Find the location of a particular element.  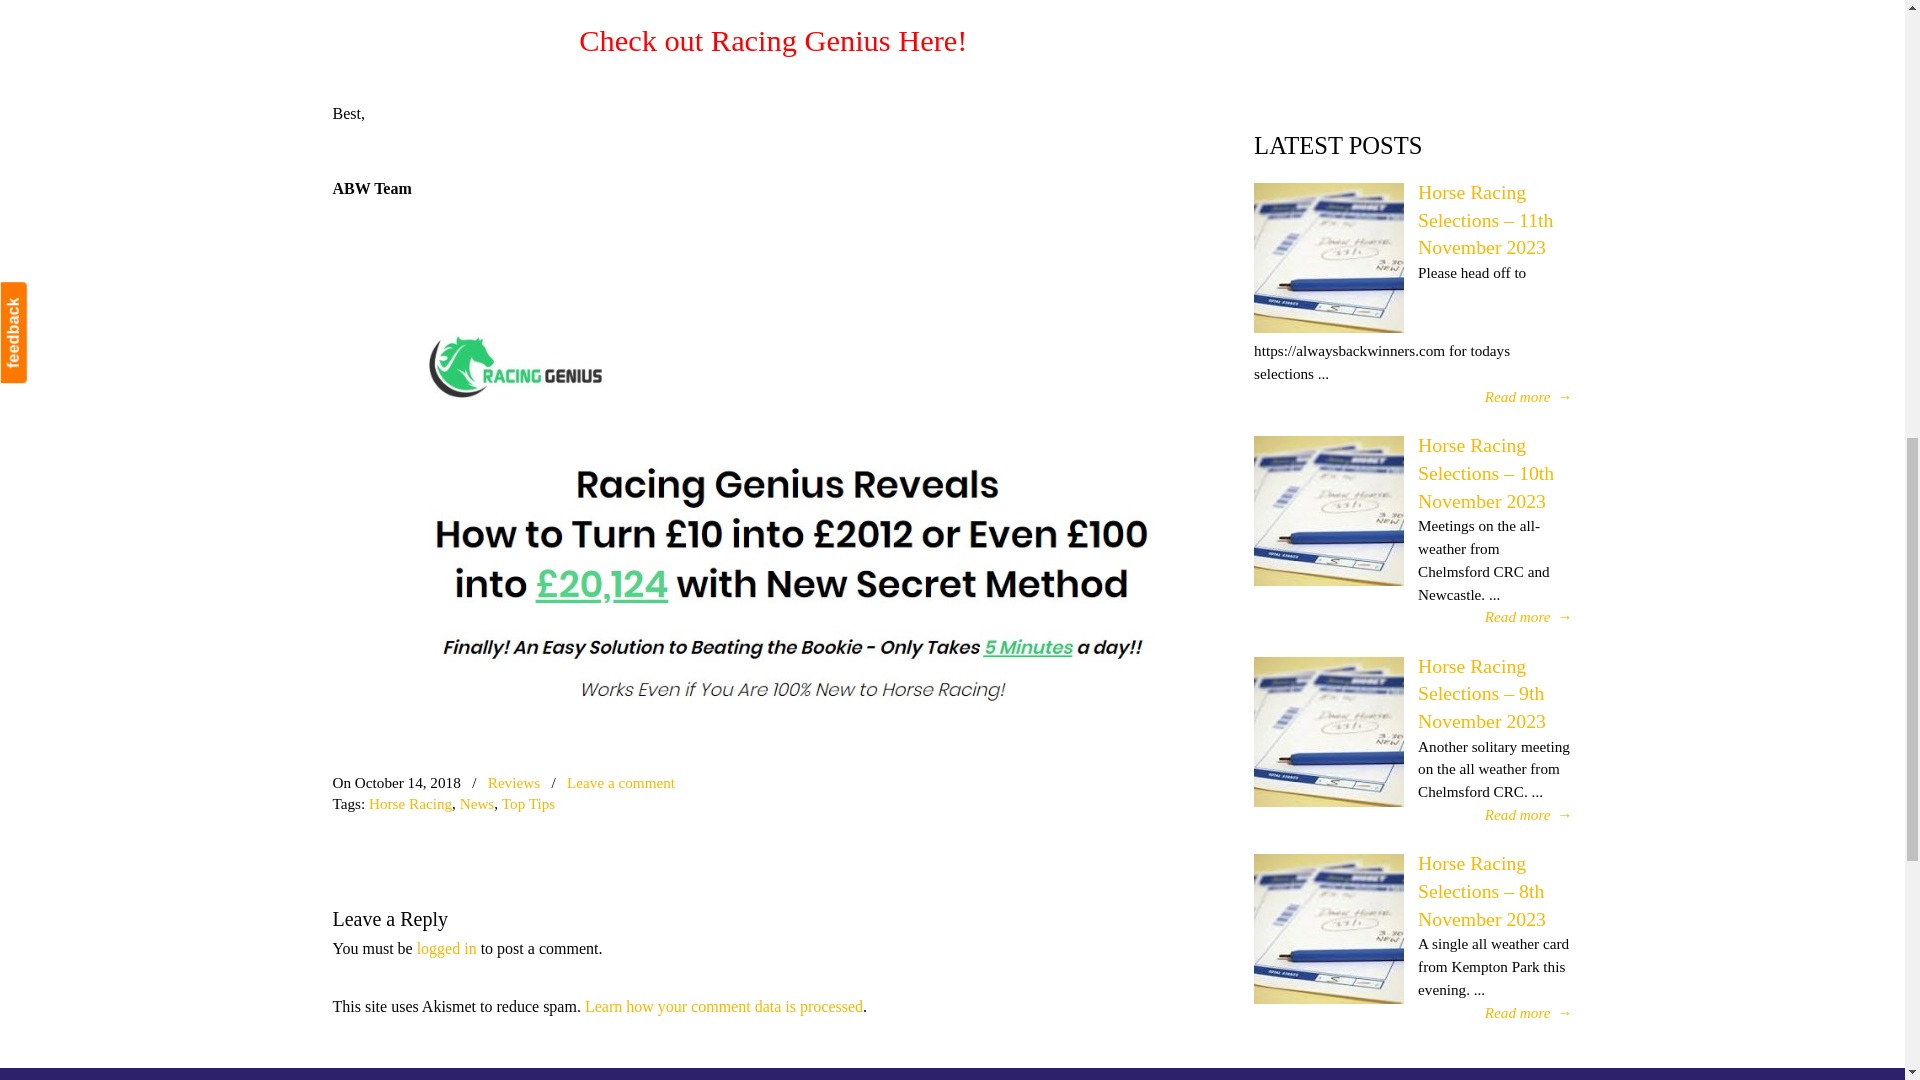

Reviews is located at coordinates (513, 782).